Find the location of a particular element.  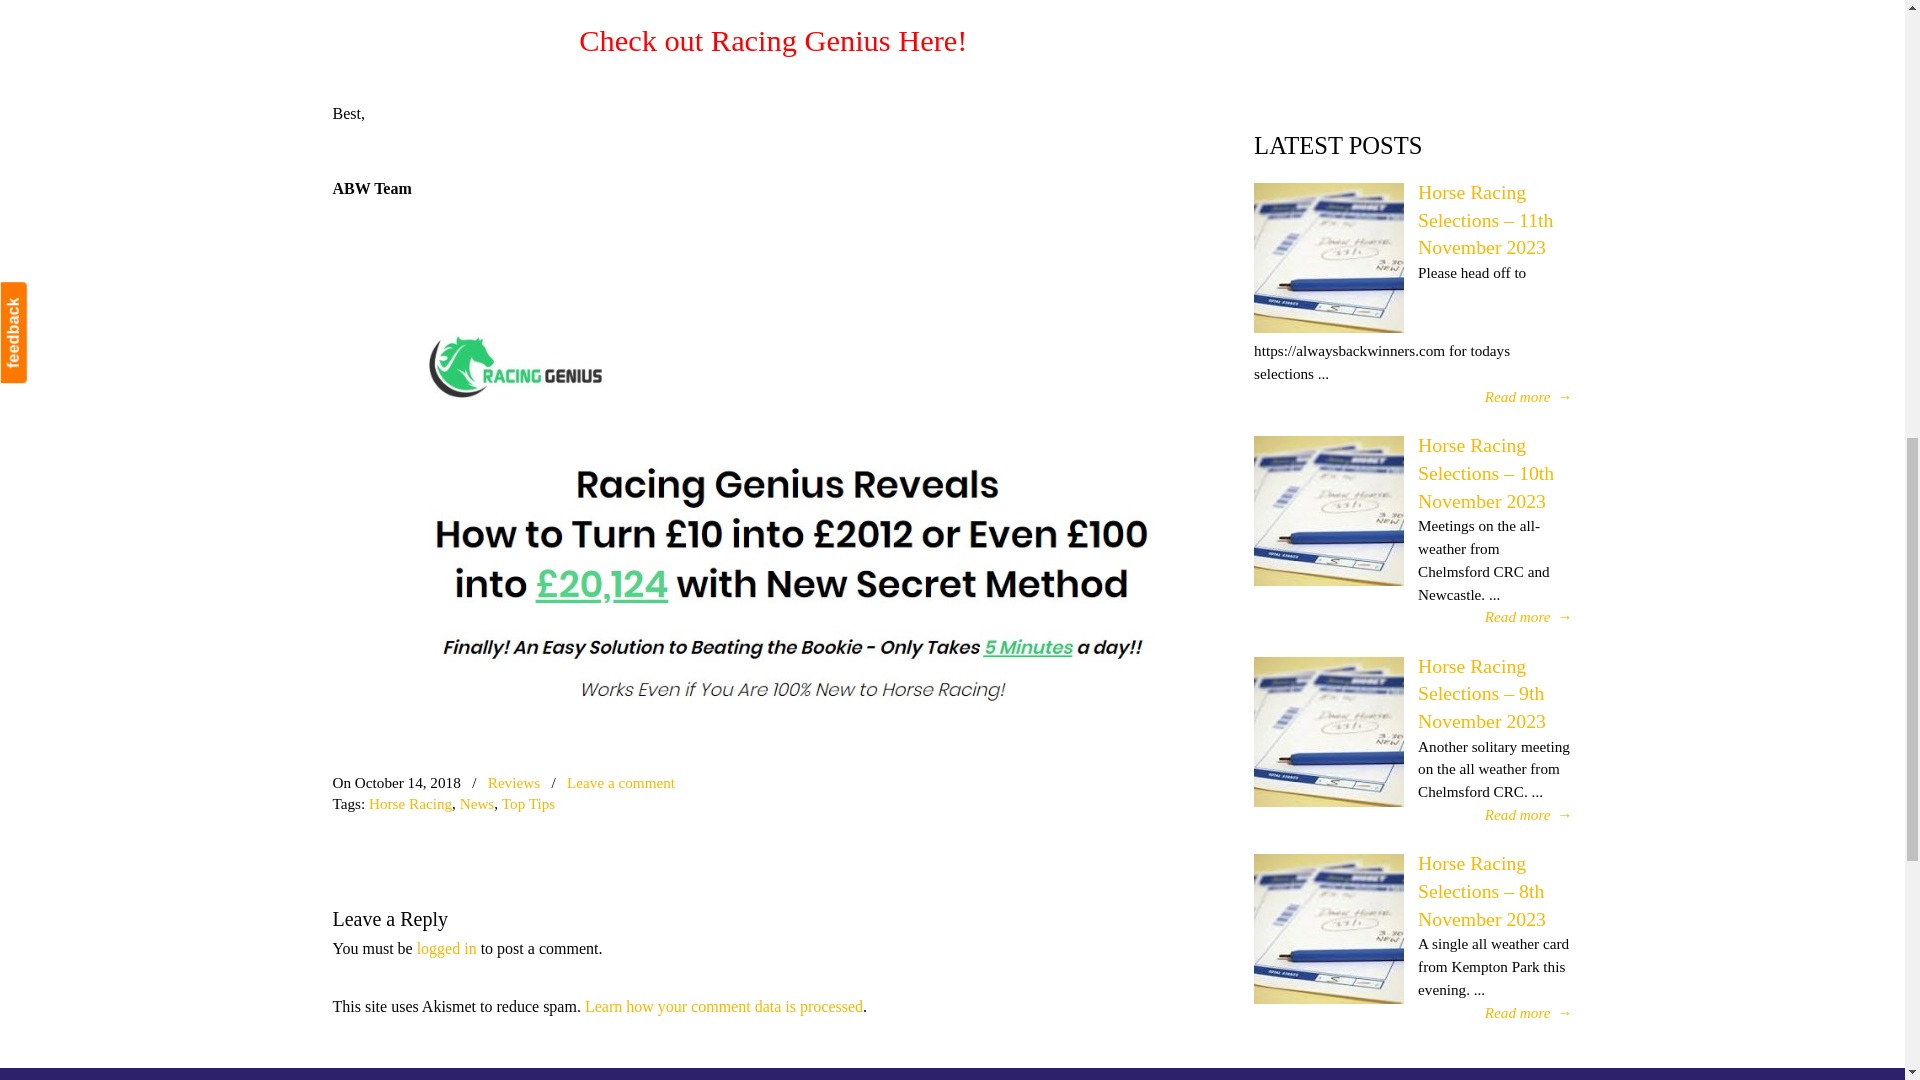

Reviews is located at coordinates (513, 782).